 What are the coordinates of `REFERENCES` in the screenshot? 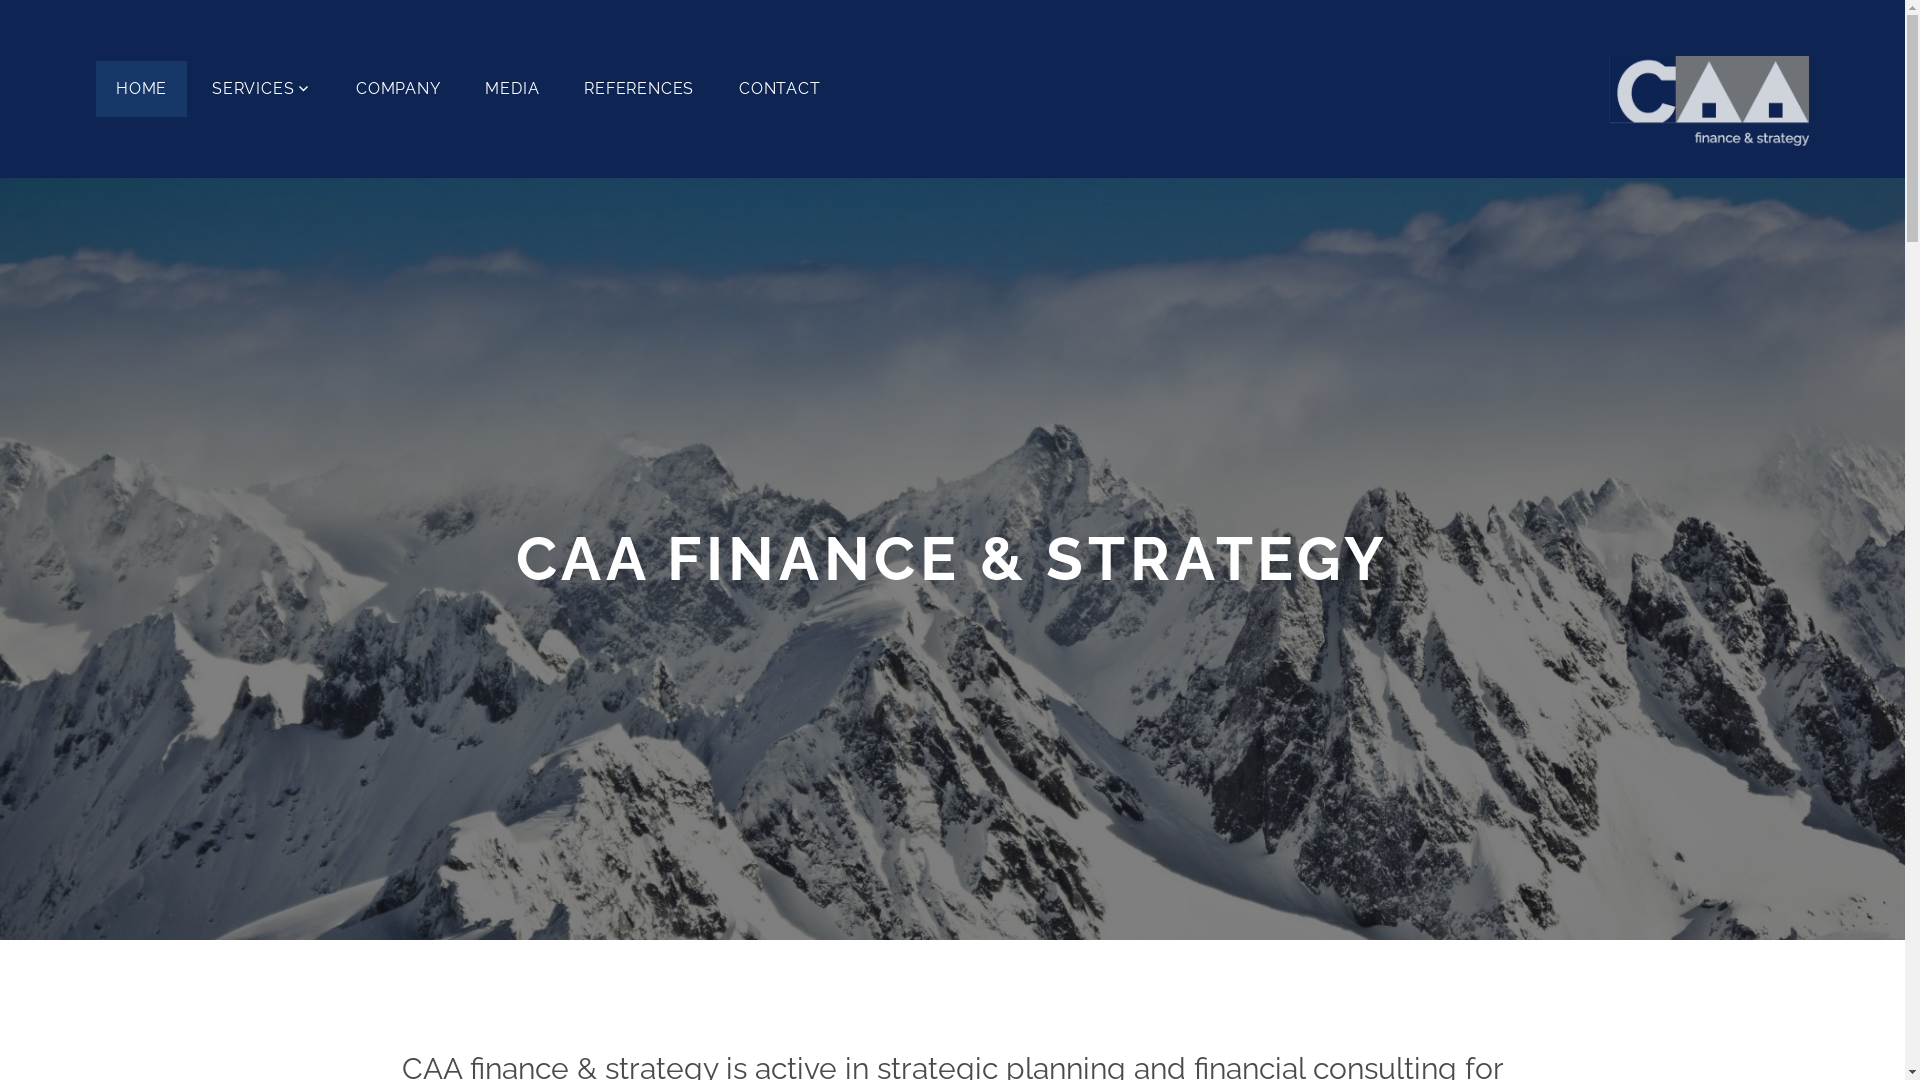 It's located at (639, 89).